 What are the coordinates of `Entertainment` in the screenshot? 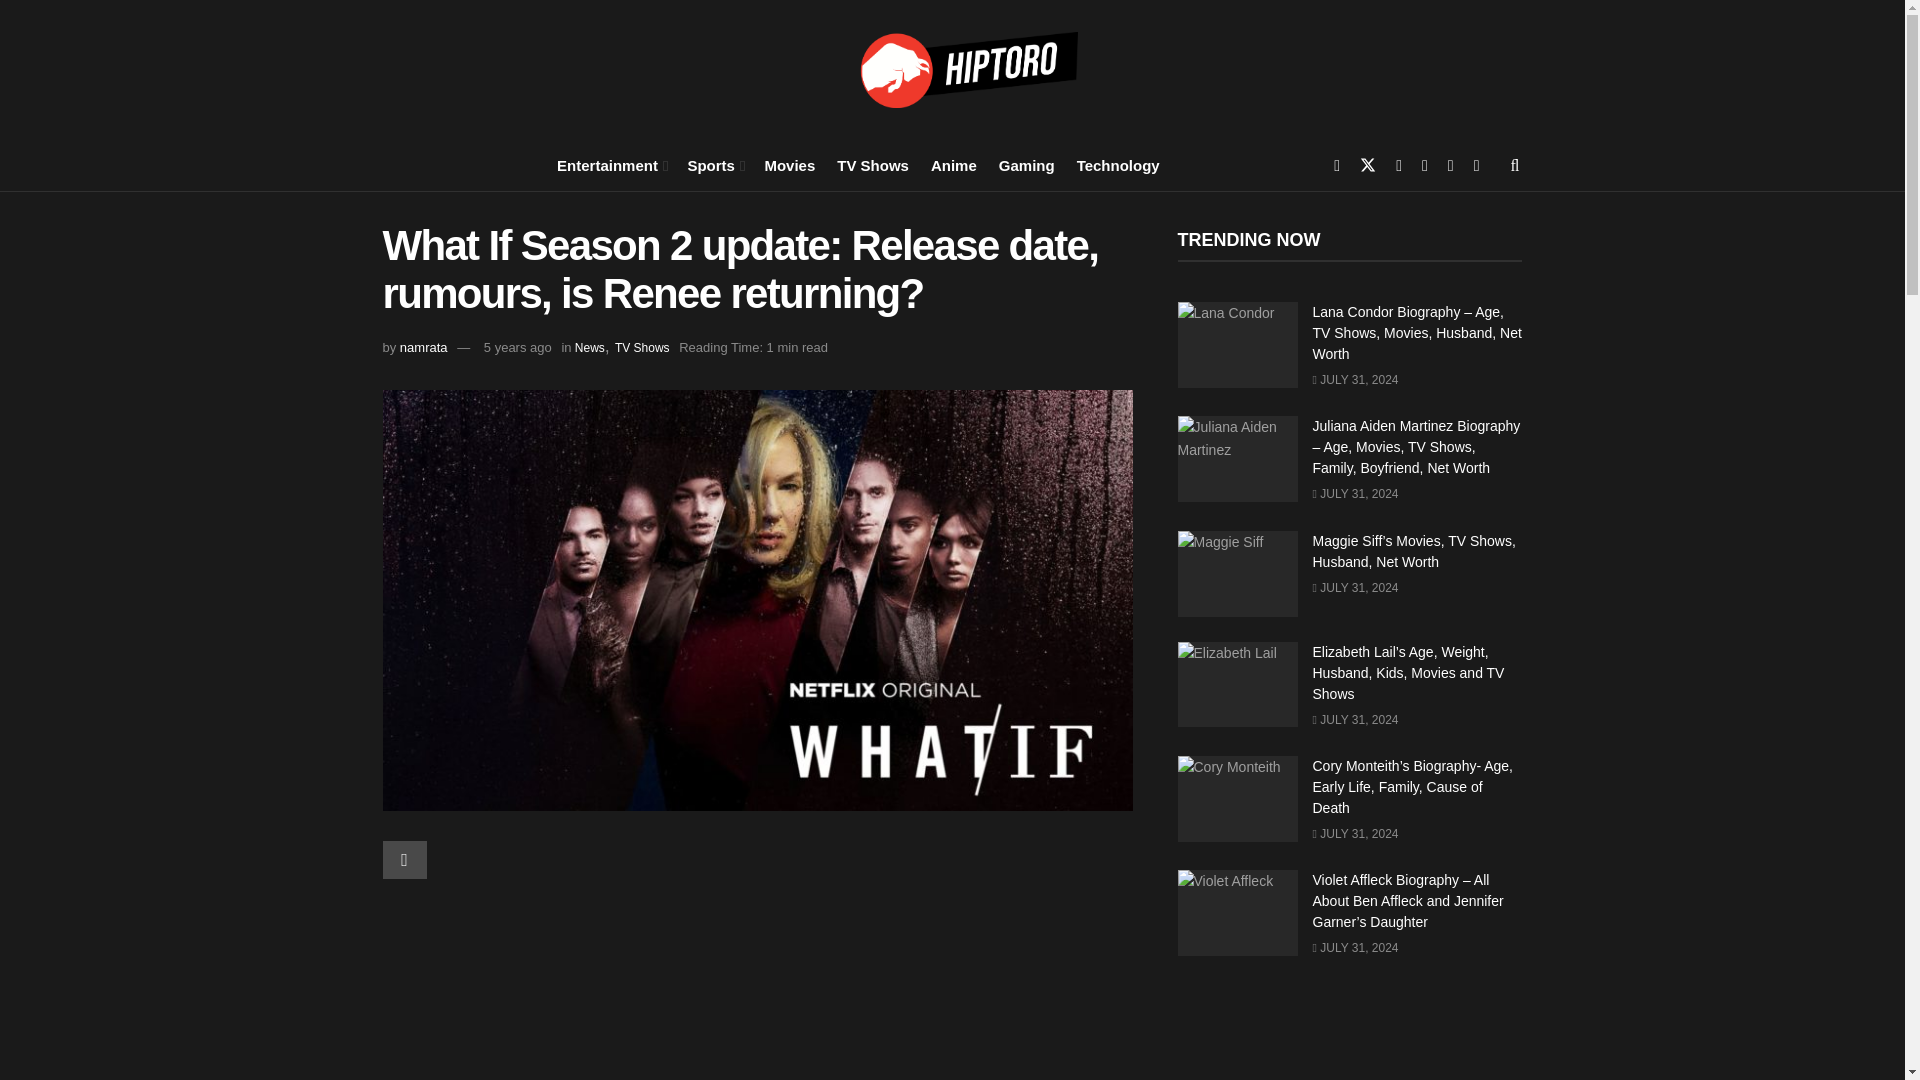 It's located at (610, 164).